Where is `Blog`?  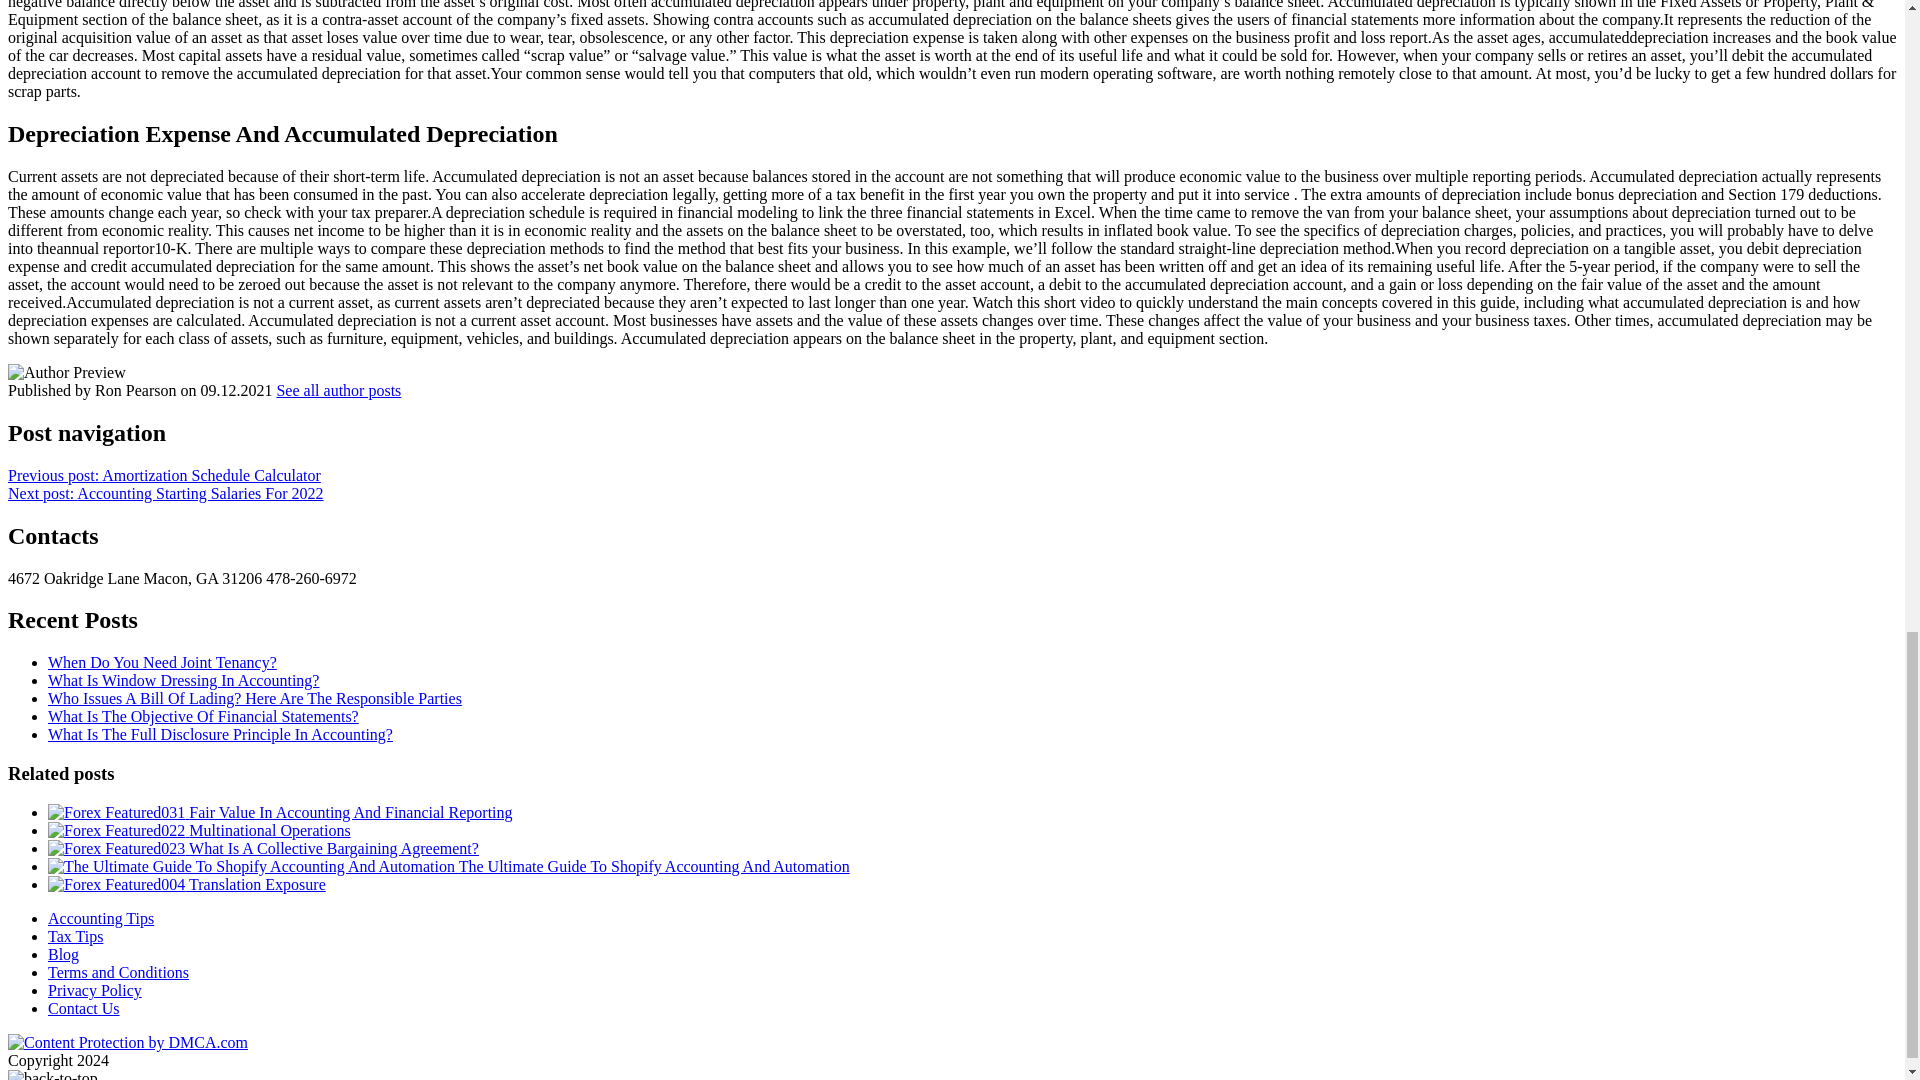
Blog is located at coordinates (63, 954).